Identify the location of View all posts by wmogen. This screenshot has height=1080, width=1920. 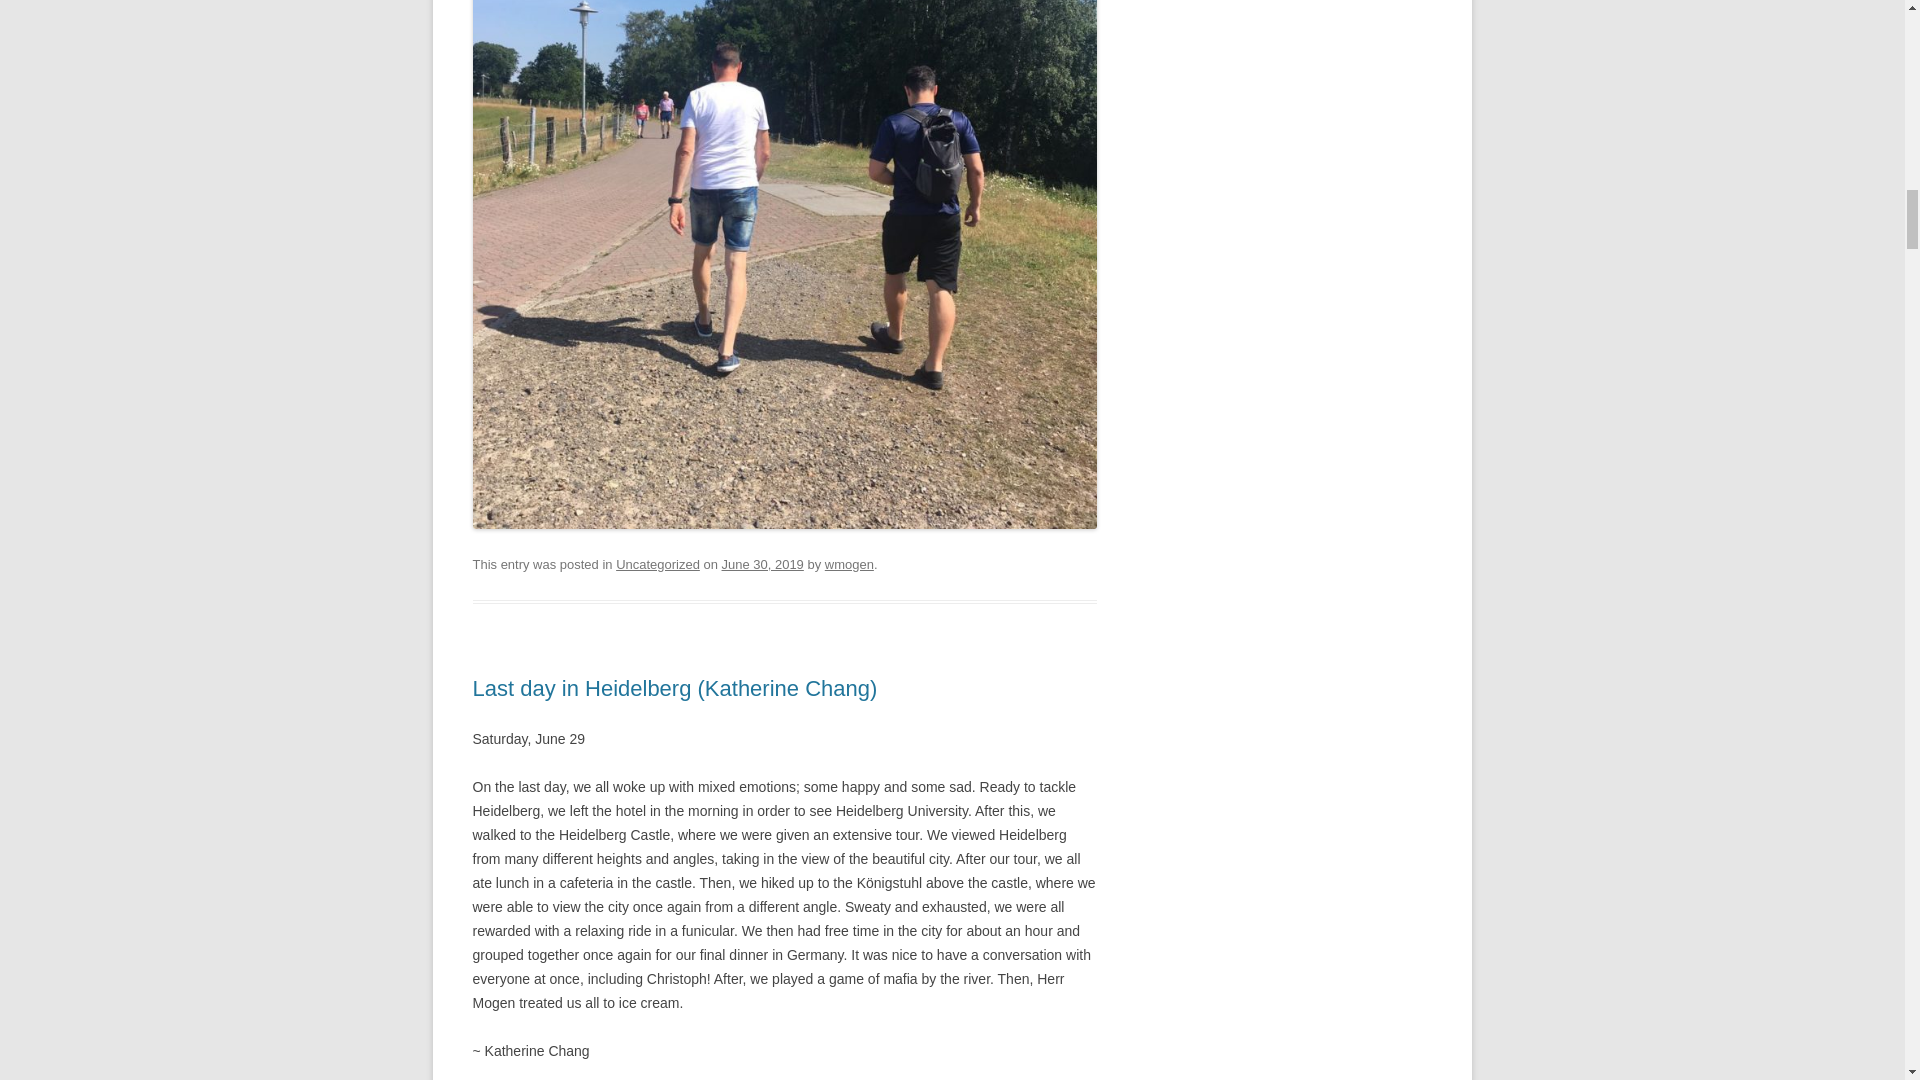
(849, 564).